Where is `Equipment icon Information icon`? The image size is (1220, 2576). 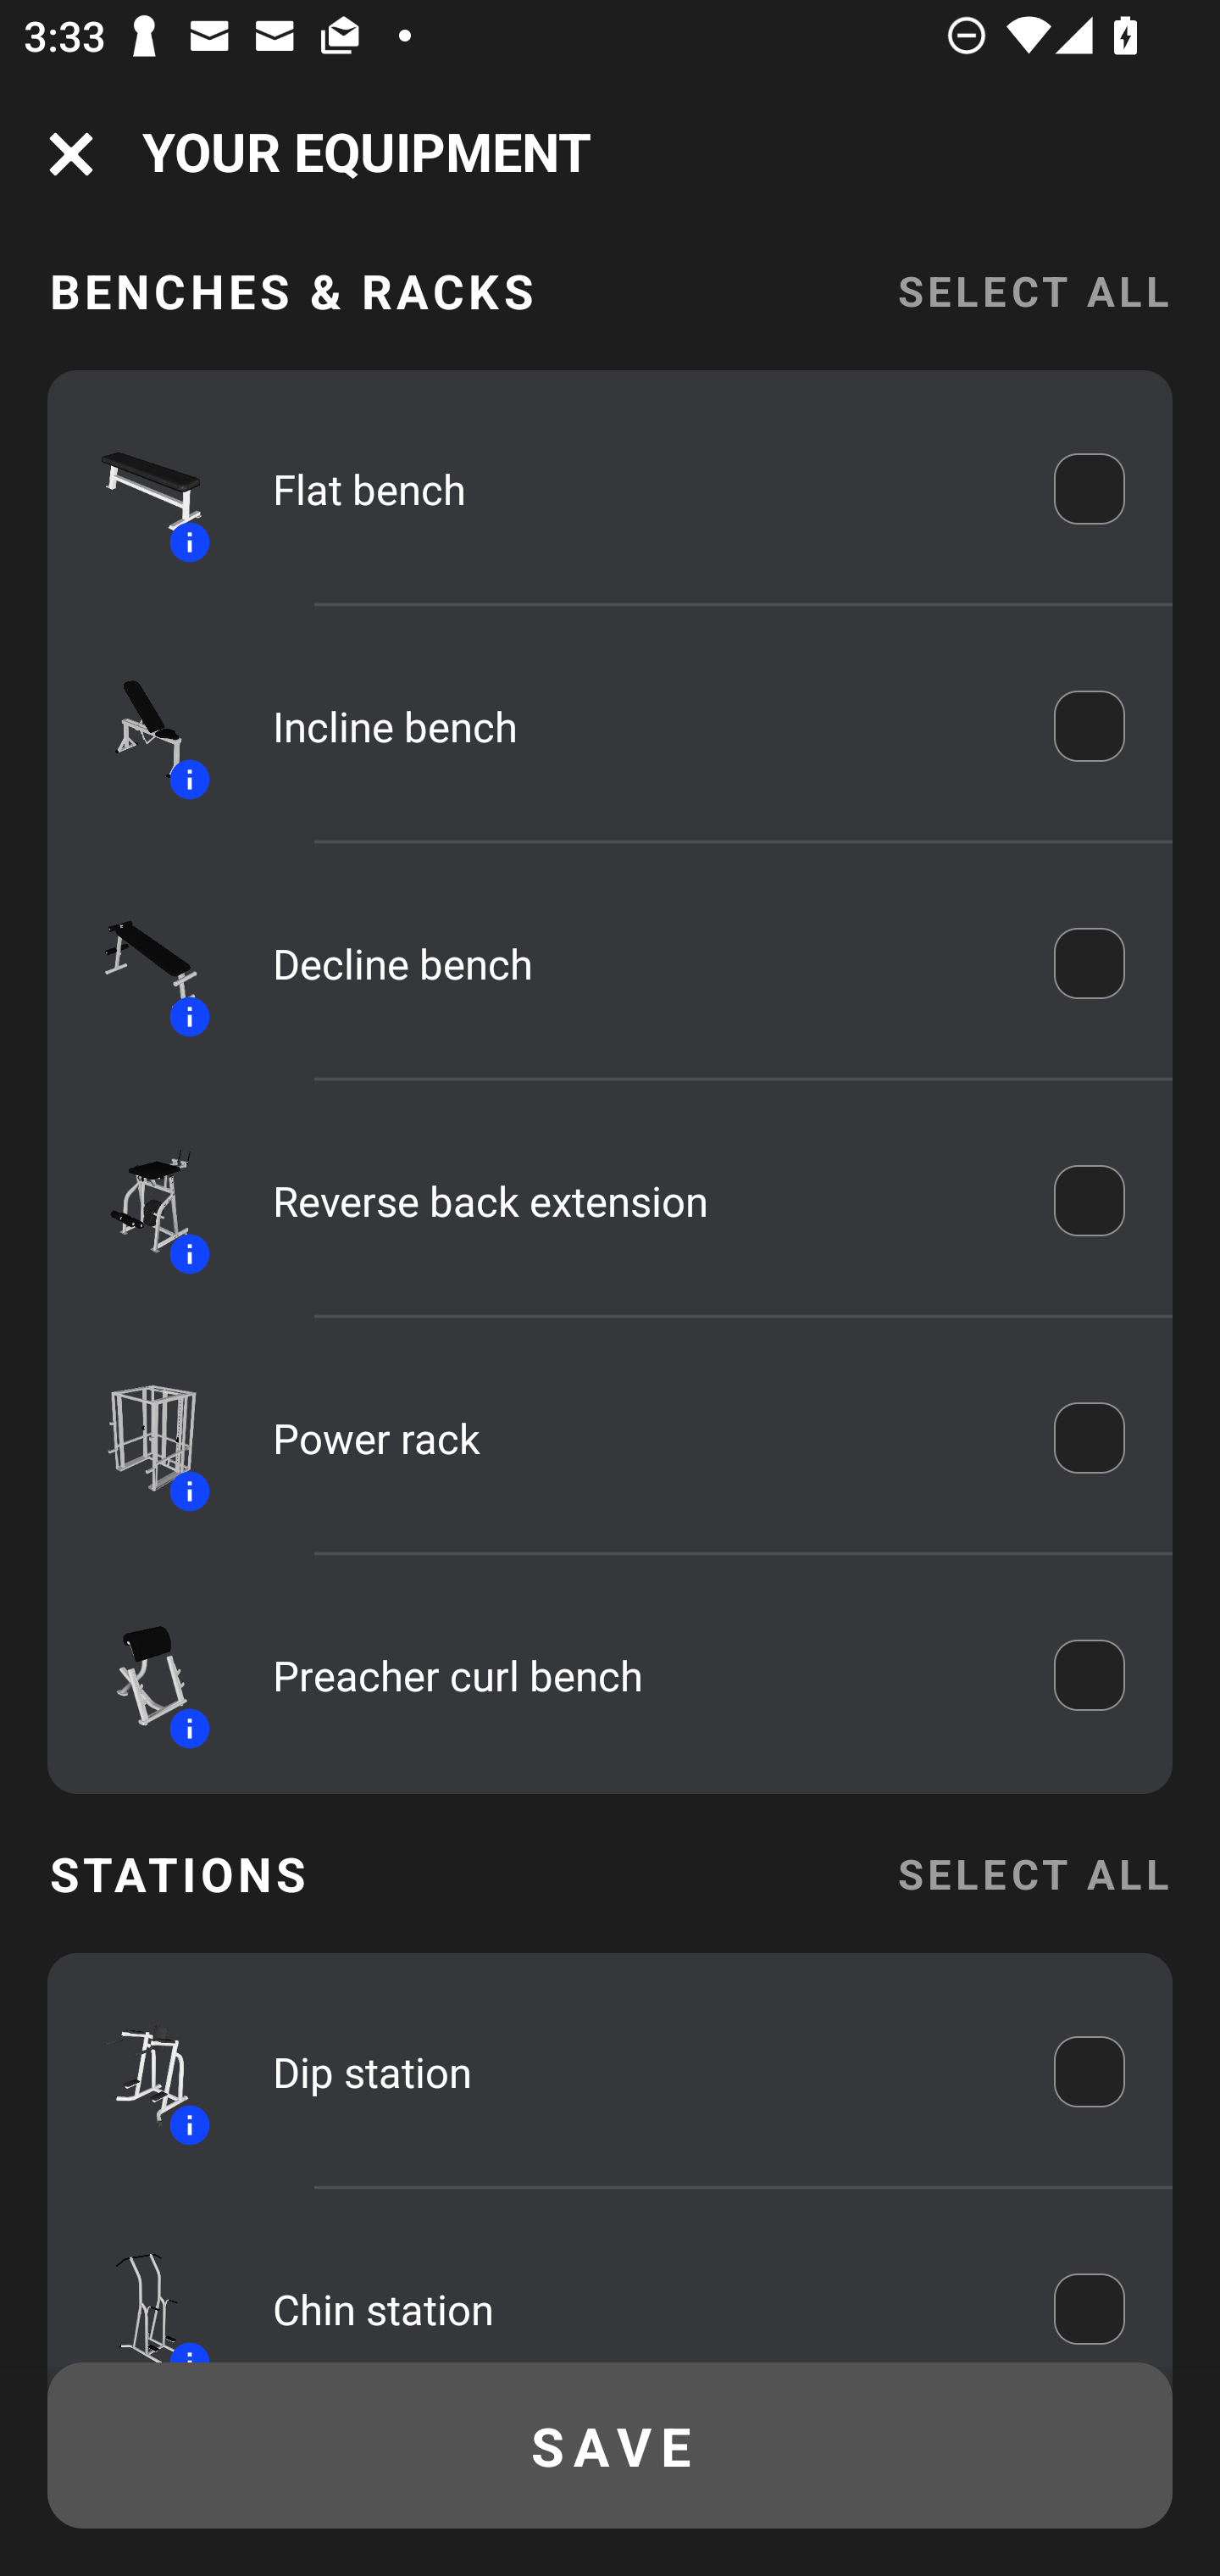 Equipment icon Information icon is located at coordinates (136, 2072).